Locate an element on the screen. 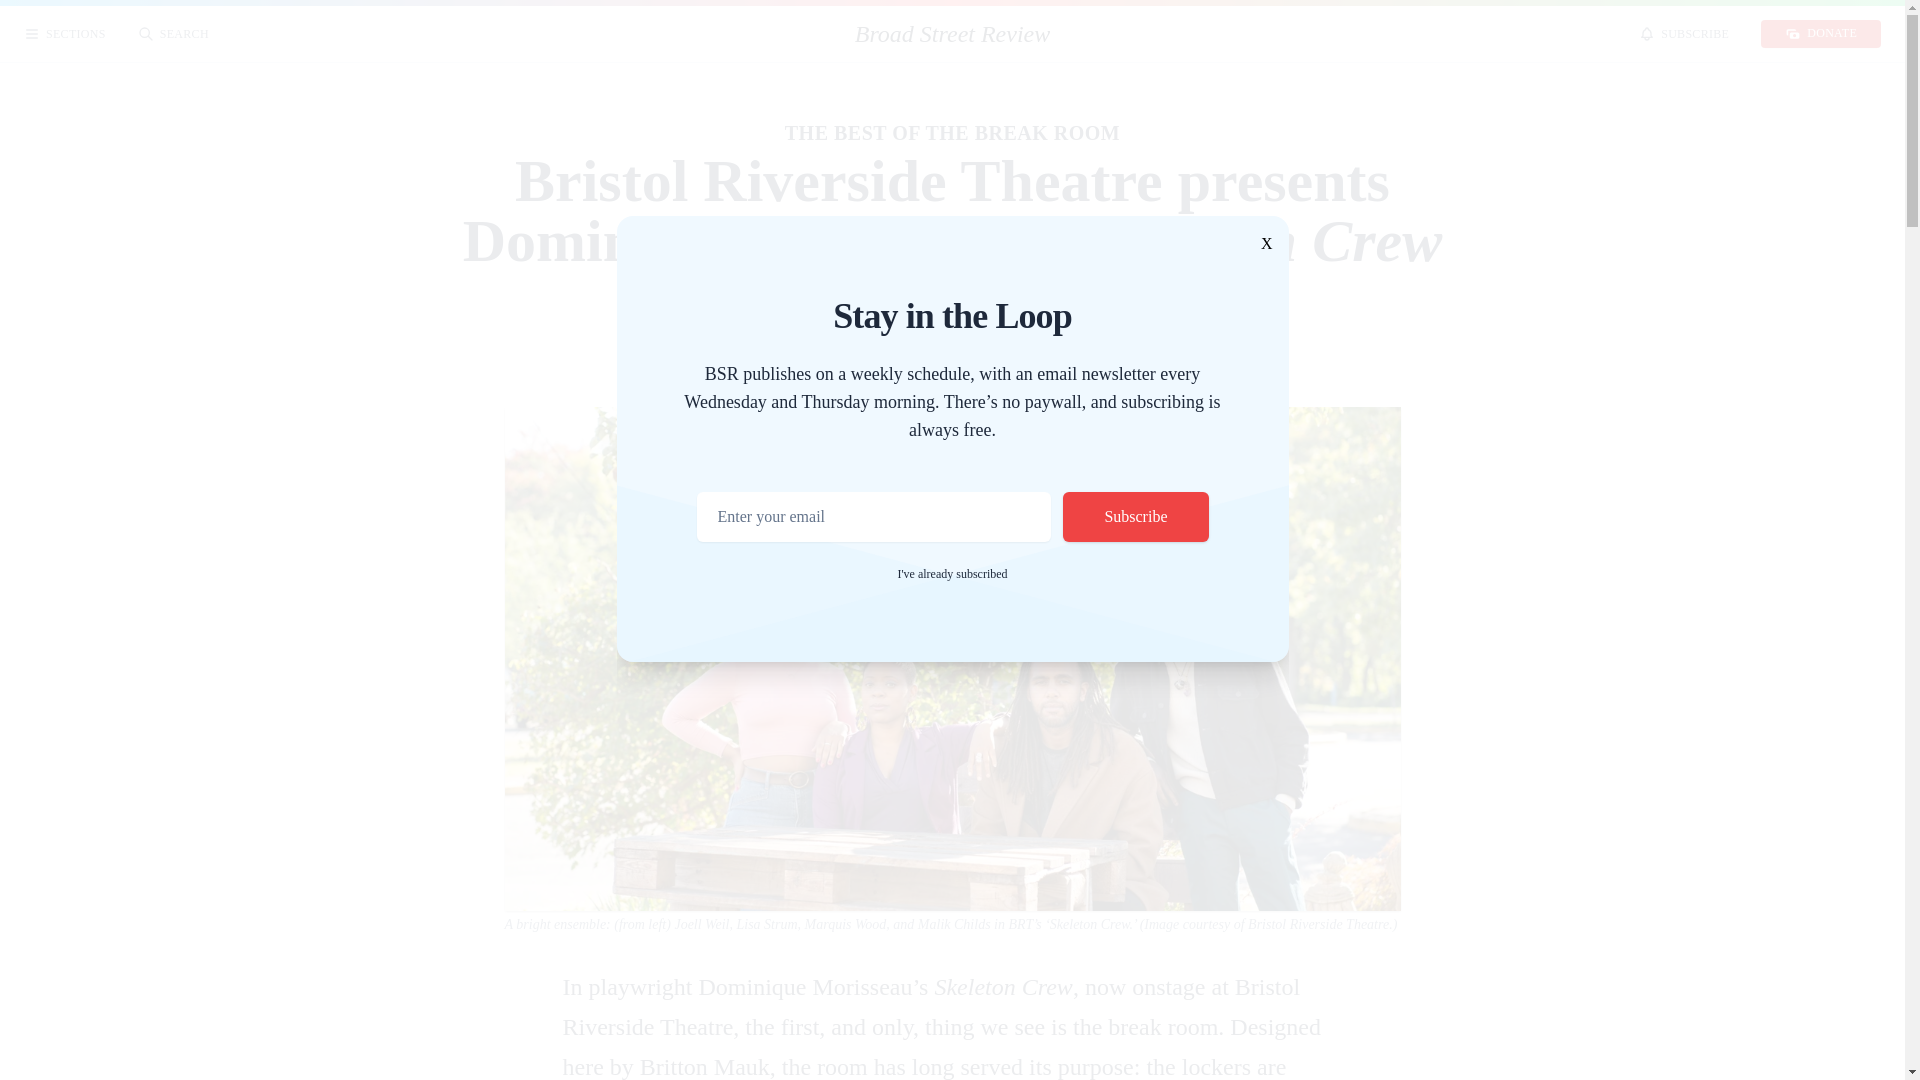 The height and width of the screenshot is (1080, 1920). X is located at coordinates (1266, 244).